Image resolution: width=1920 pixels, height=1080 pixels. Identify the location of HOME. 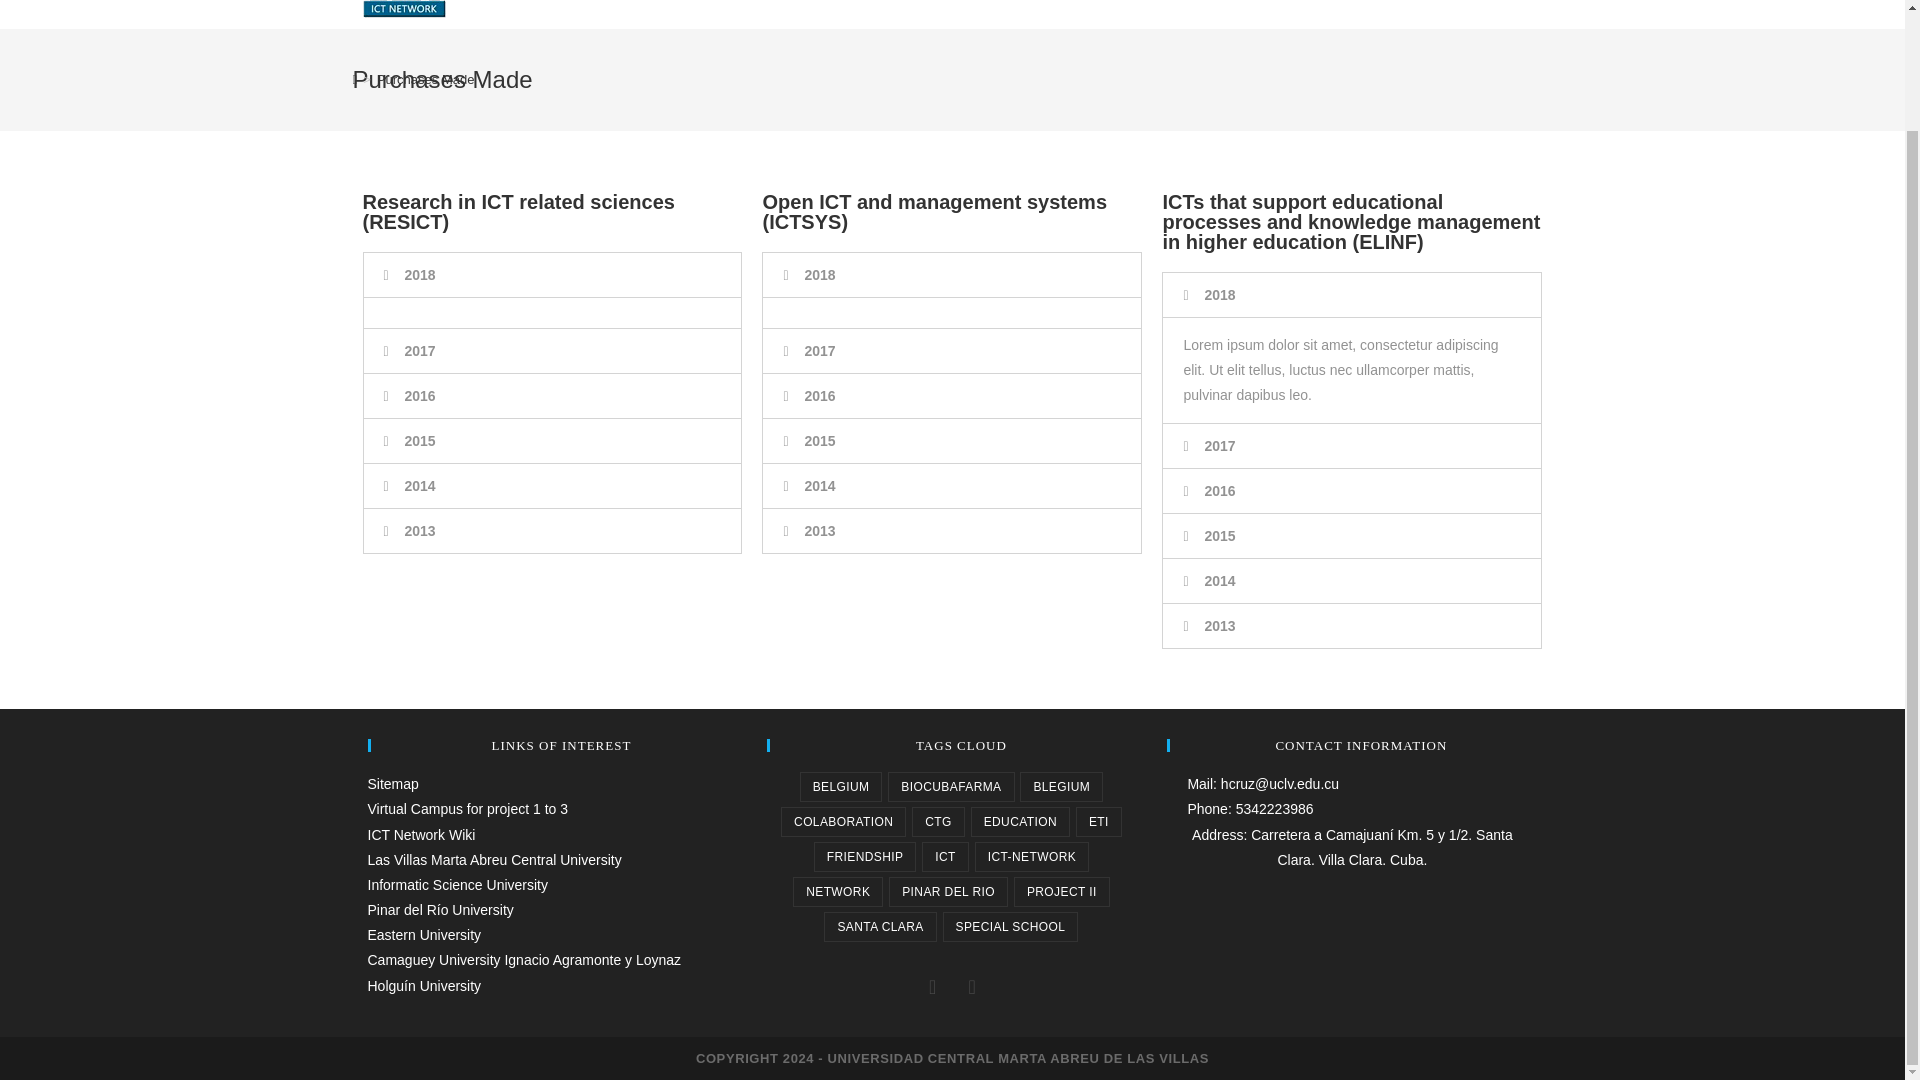
(544, 7).